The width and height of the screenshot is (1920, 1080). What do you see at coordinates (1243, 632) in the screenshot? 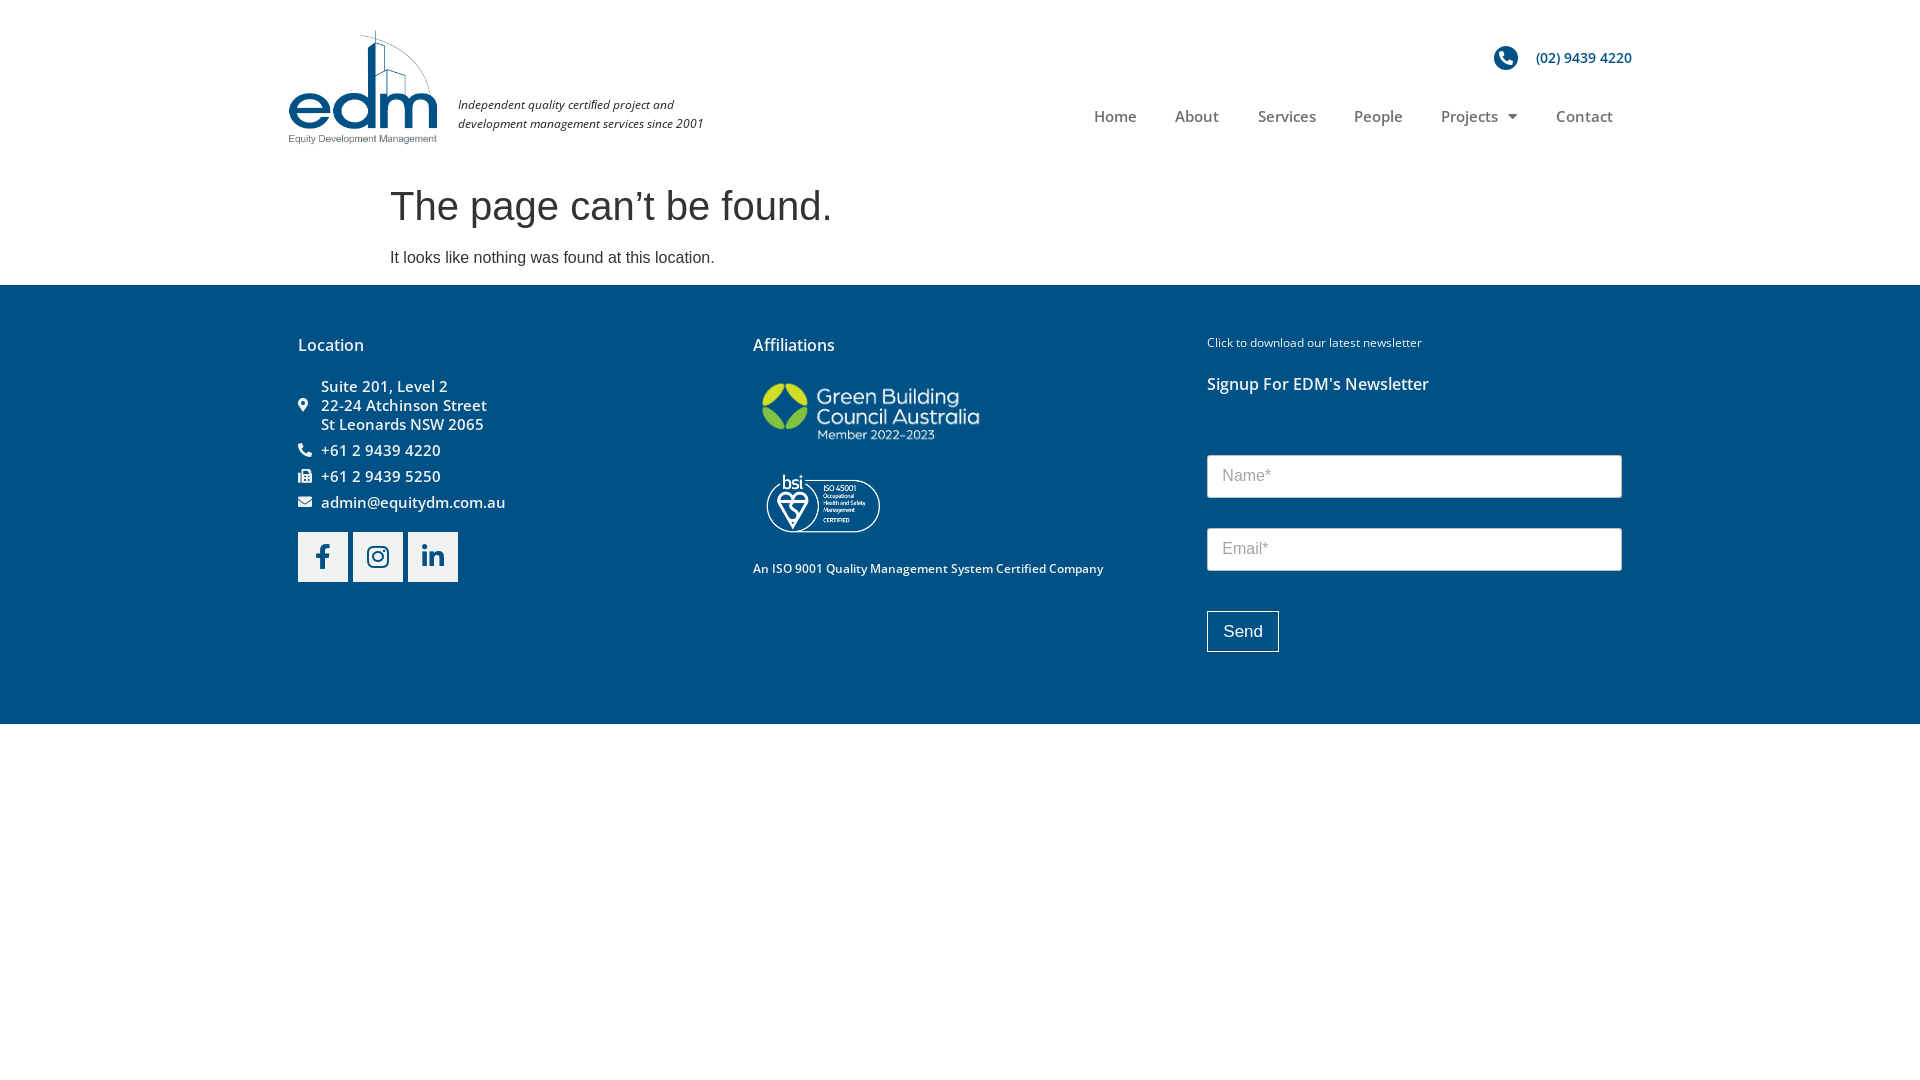
I see `Send` at bounding box center [1243, 632].